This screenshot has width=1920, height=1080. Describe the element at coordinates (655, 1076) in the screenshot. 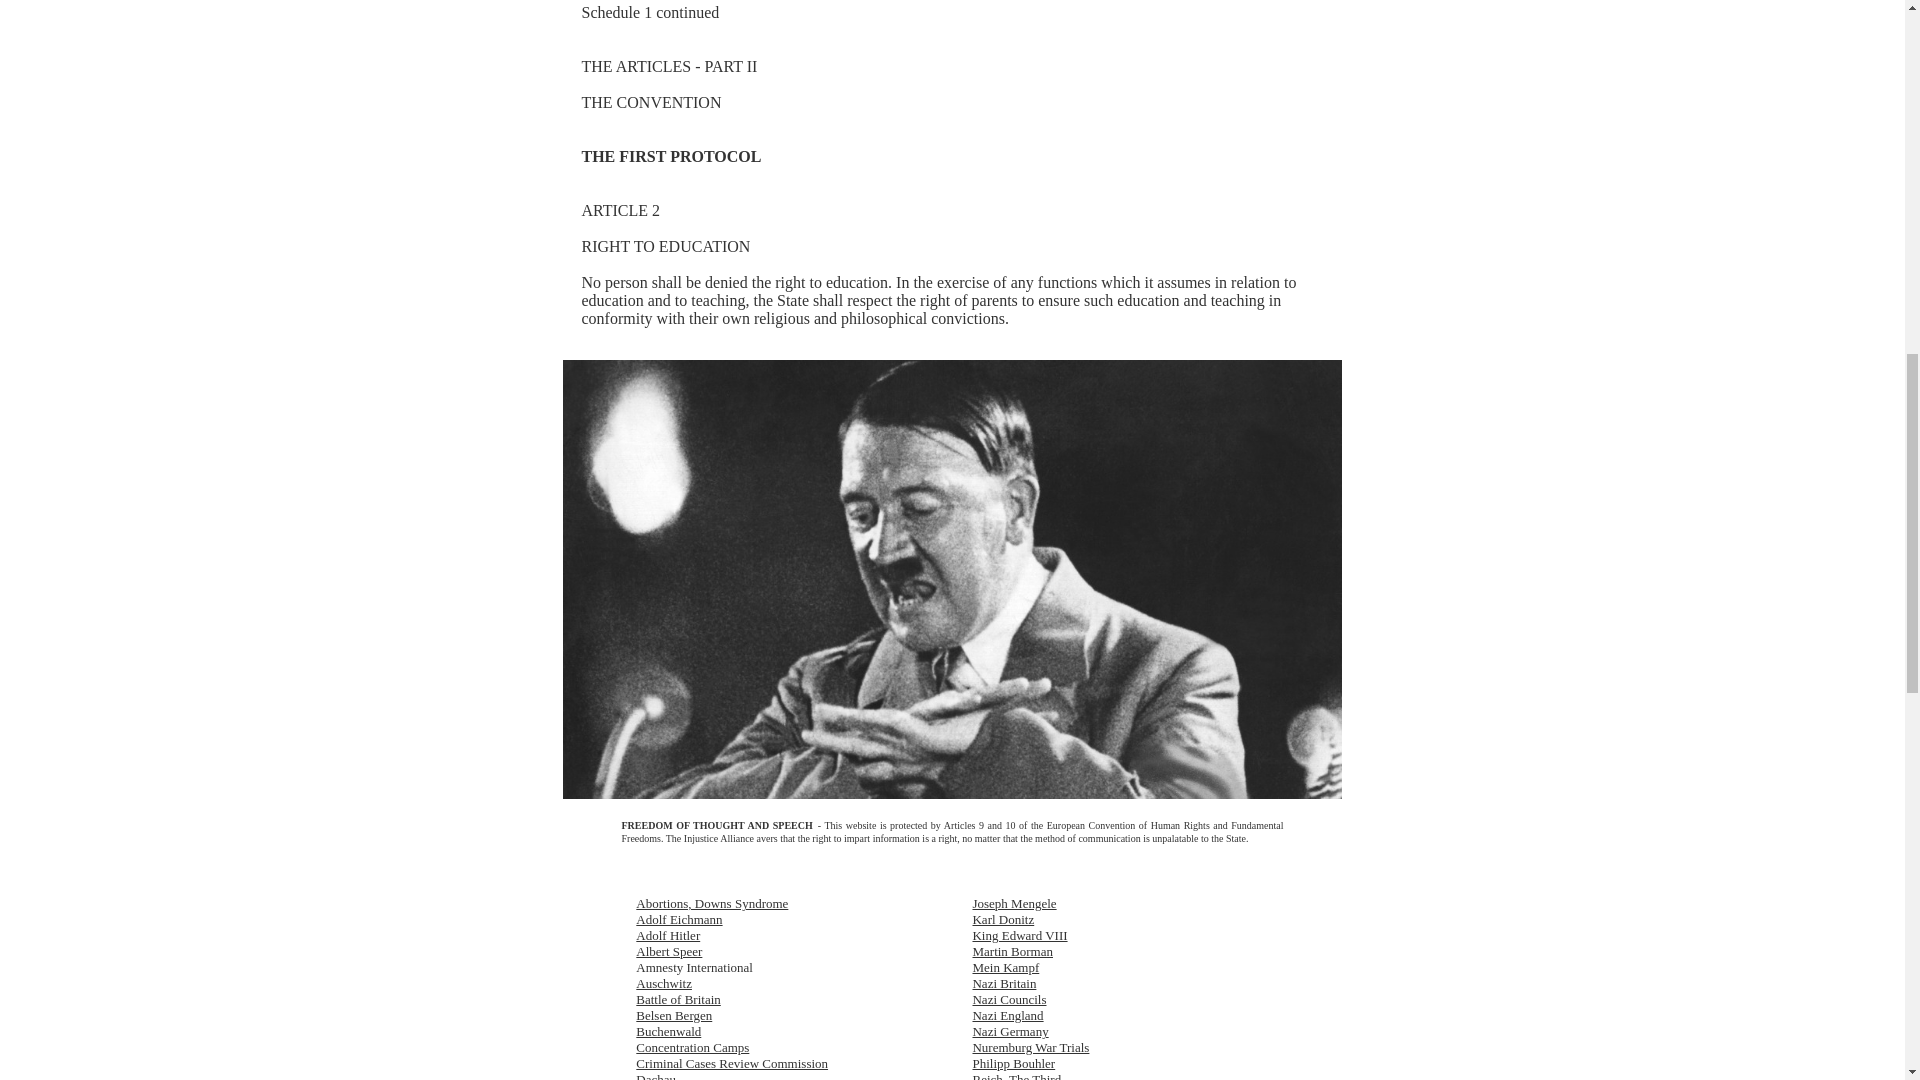

I see `Dachau` at that location.